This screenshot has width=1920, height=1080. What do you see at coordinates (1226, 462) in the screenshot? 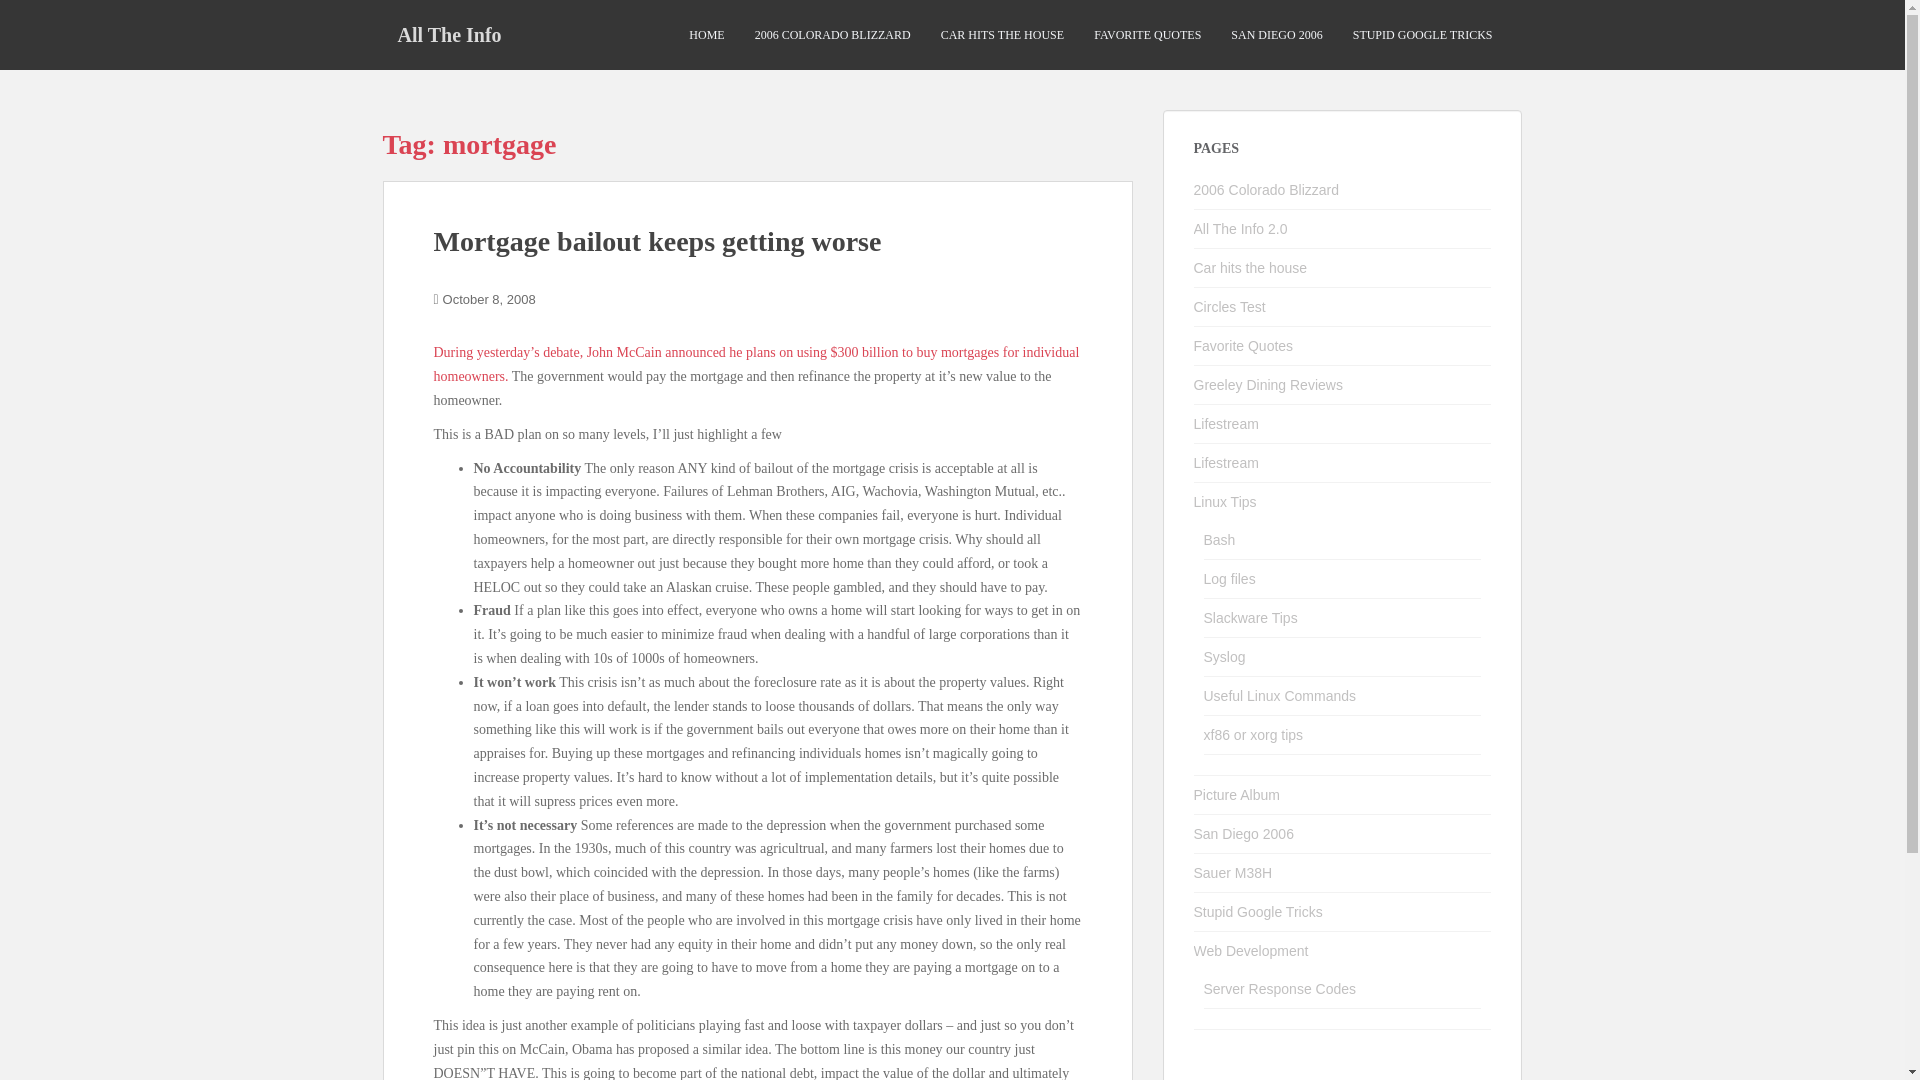
I see `Lifestream` at bounding box center [1226, 462].